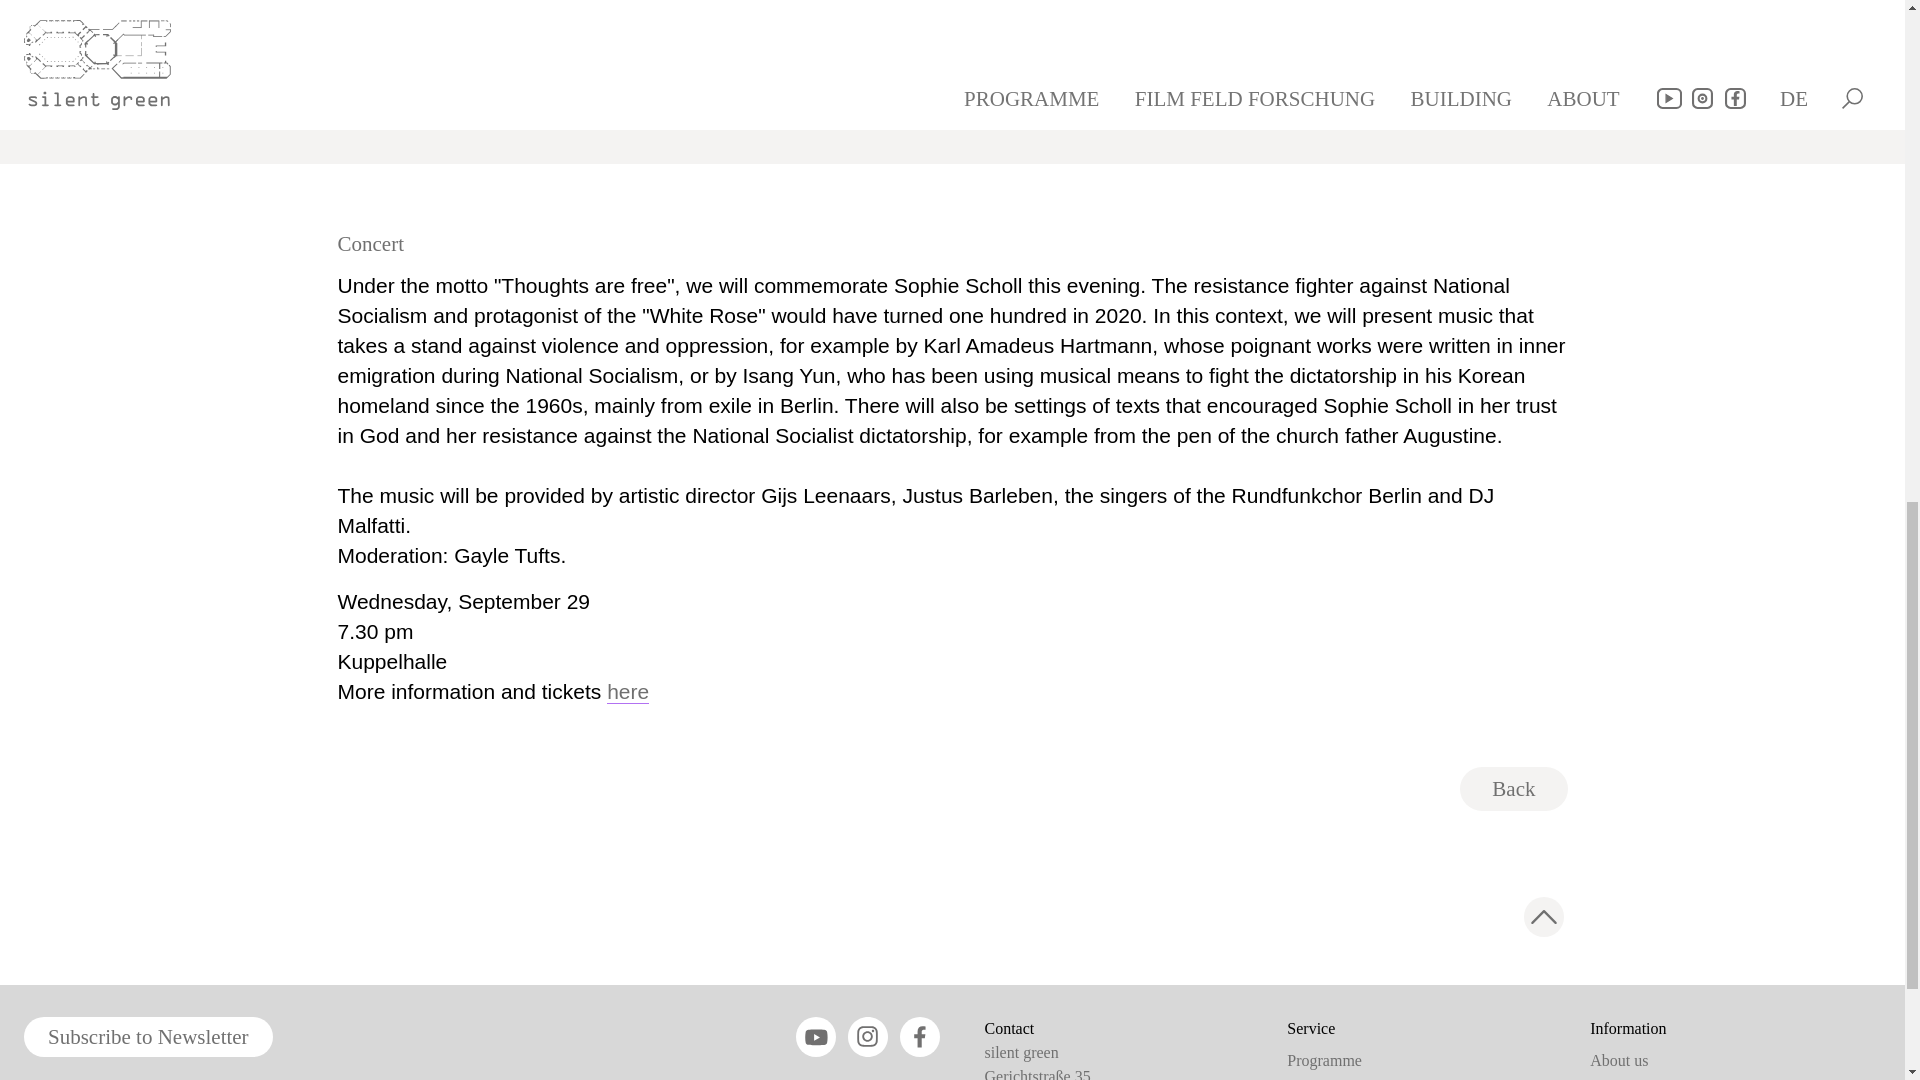 This screenshot has width=1920, height=1080. What do you see at coordinates (868, 1037) in the screenshot?
I see `silent green on Instagram` at bounding box center [868, 1037].